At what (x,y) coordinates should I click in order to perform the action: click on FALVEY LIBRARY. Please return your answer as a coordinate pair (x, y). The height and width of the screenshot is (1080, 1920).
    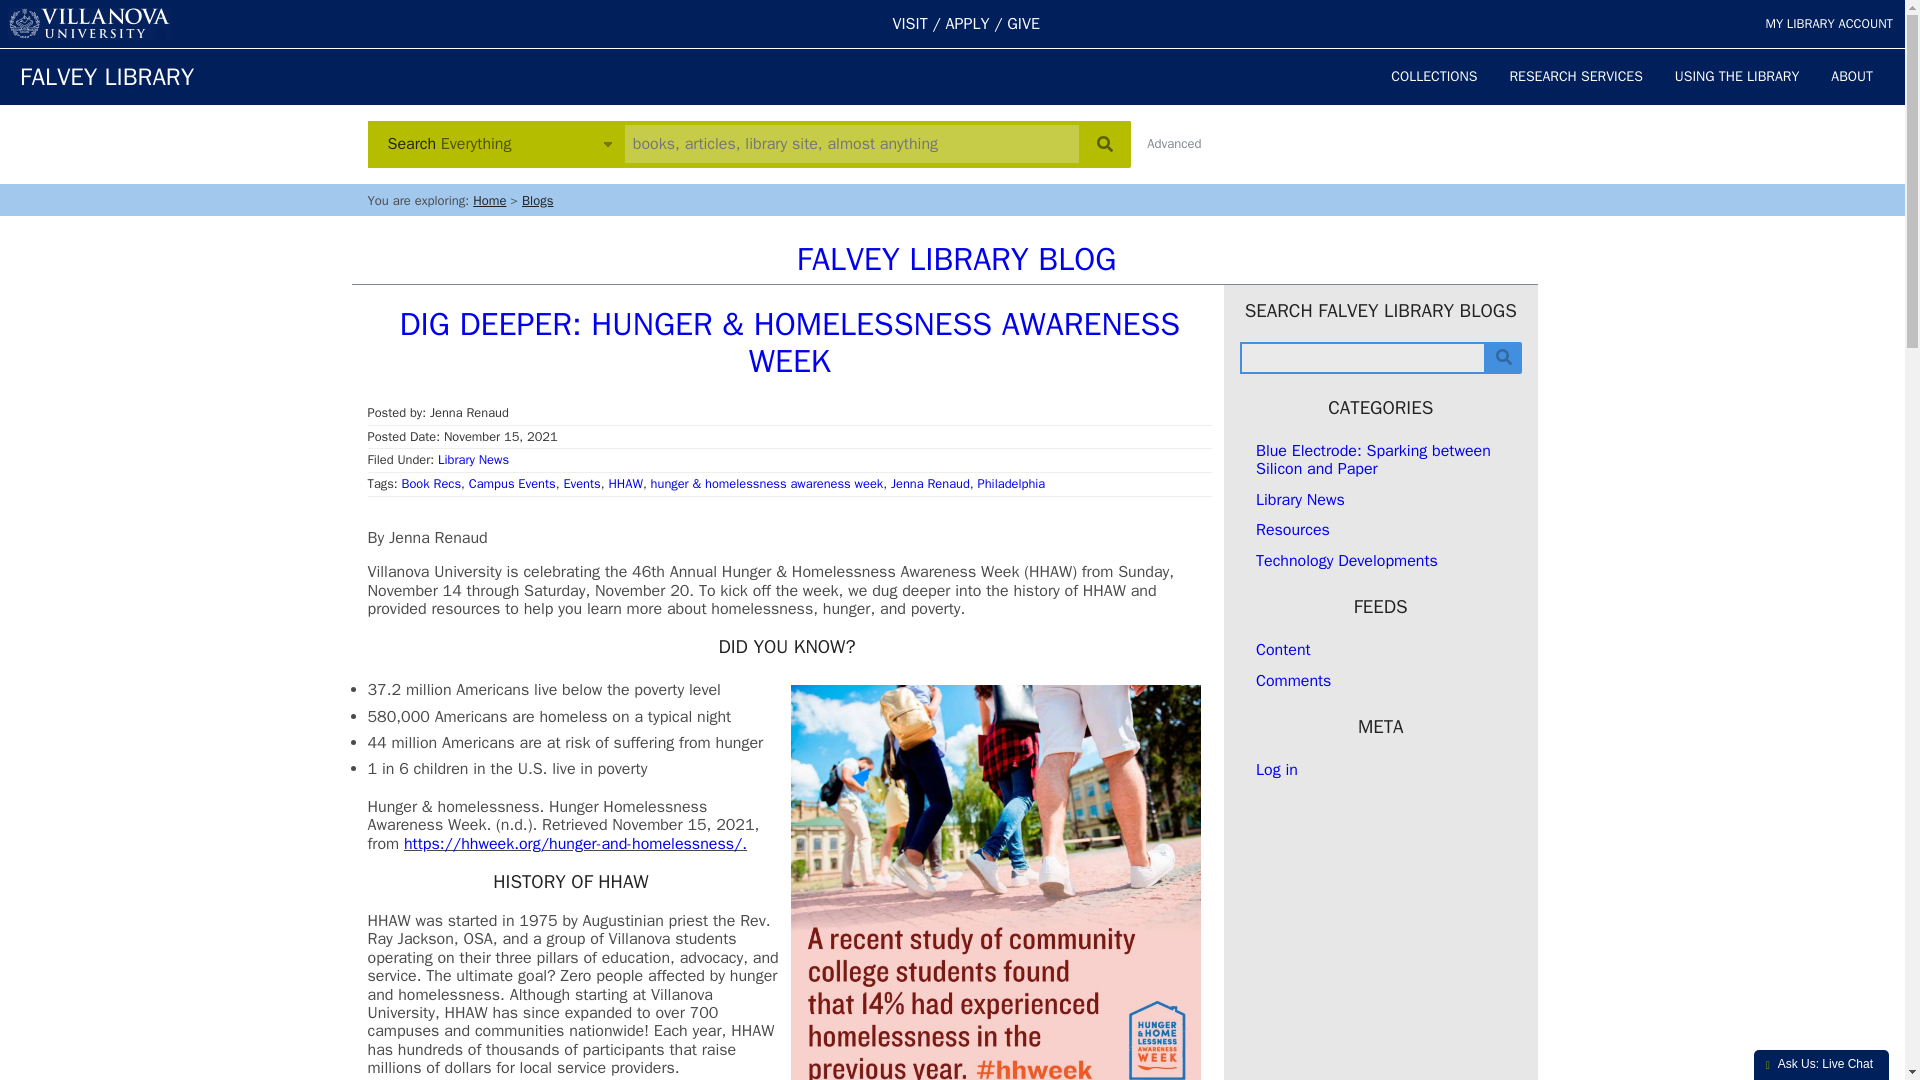
    Looking at the image, I should click on (106, 76).